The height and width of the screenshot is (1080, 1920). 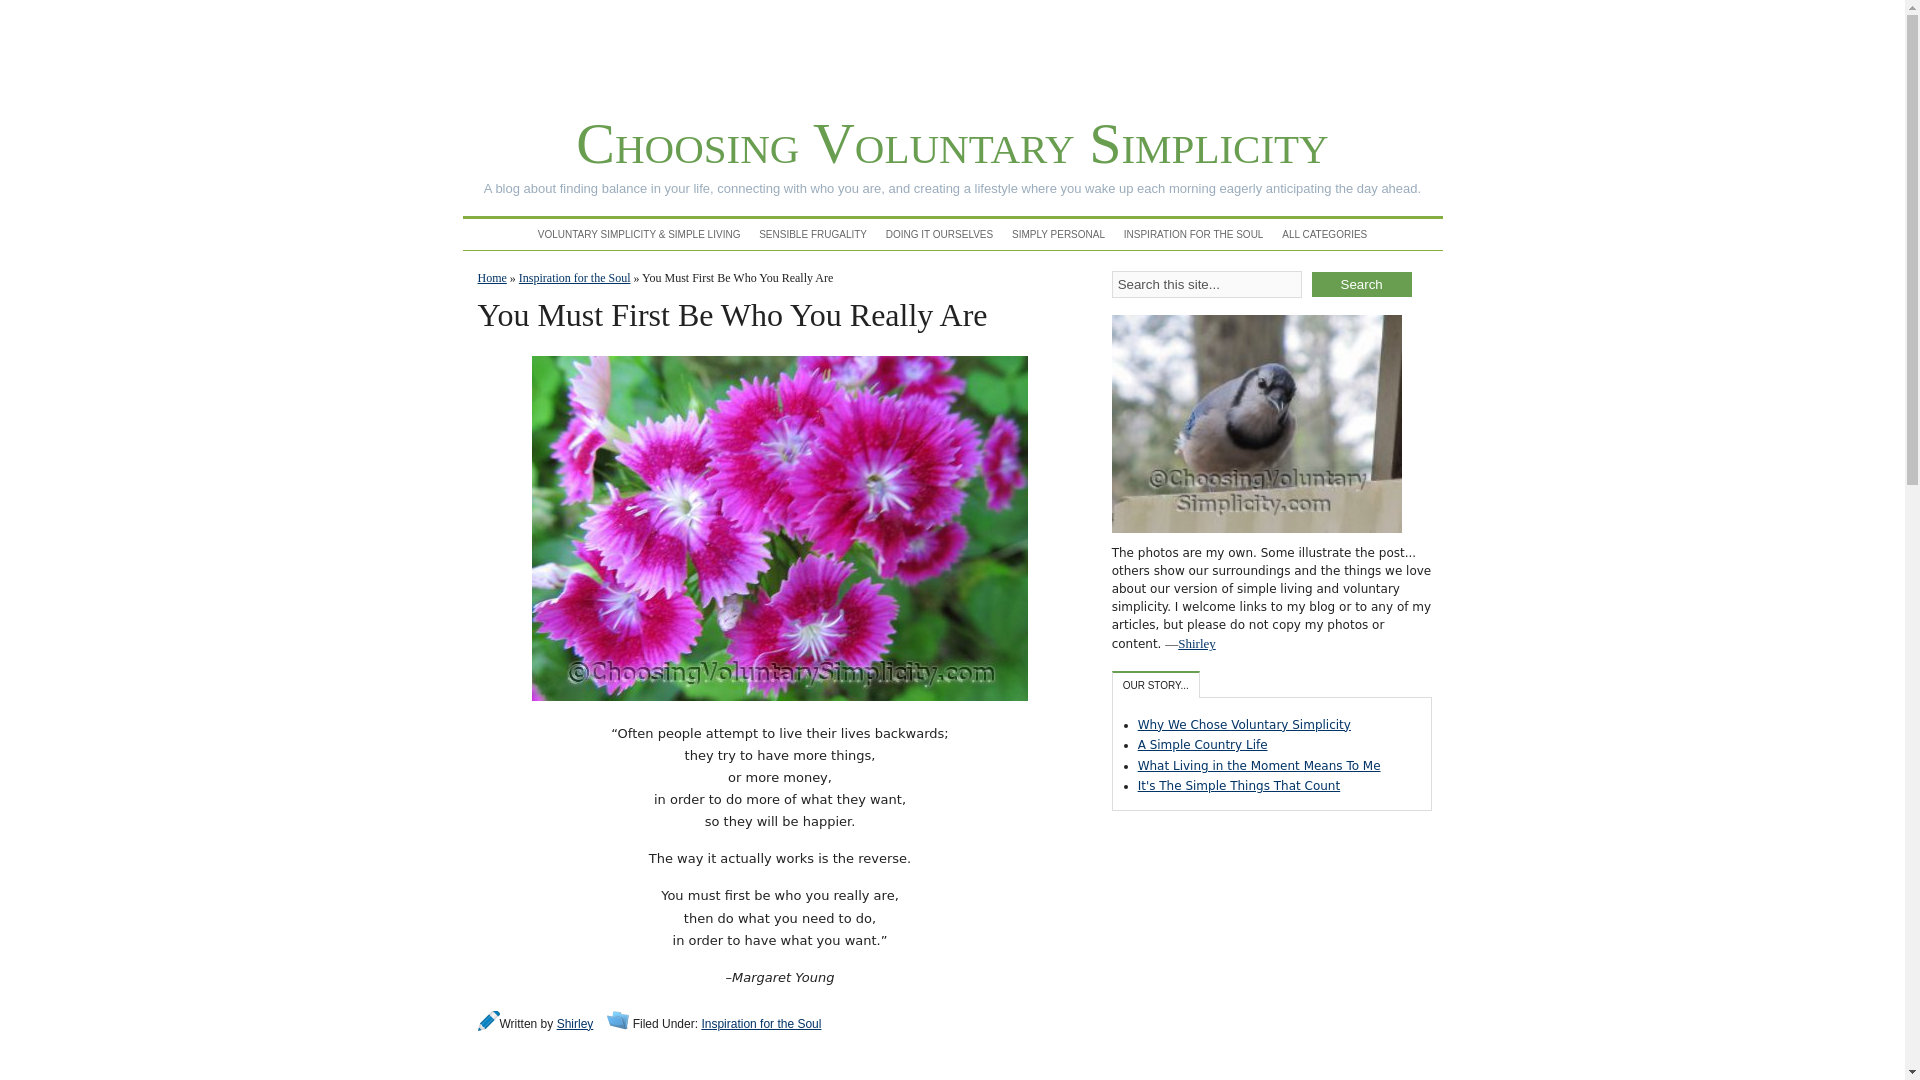 What do you see at coordinates (1239, 785) in the screenshot?
I see `It's The Simple Things That Count` at bounding box center [1239, 785].